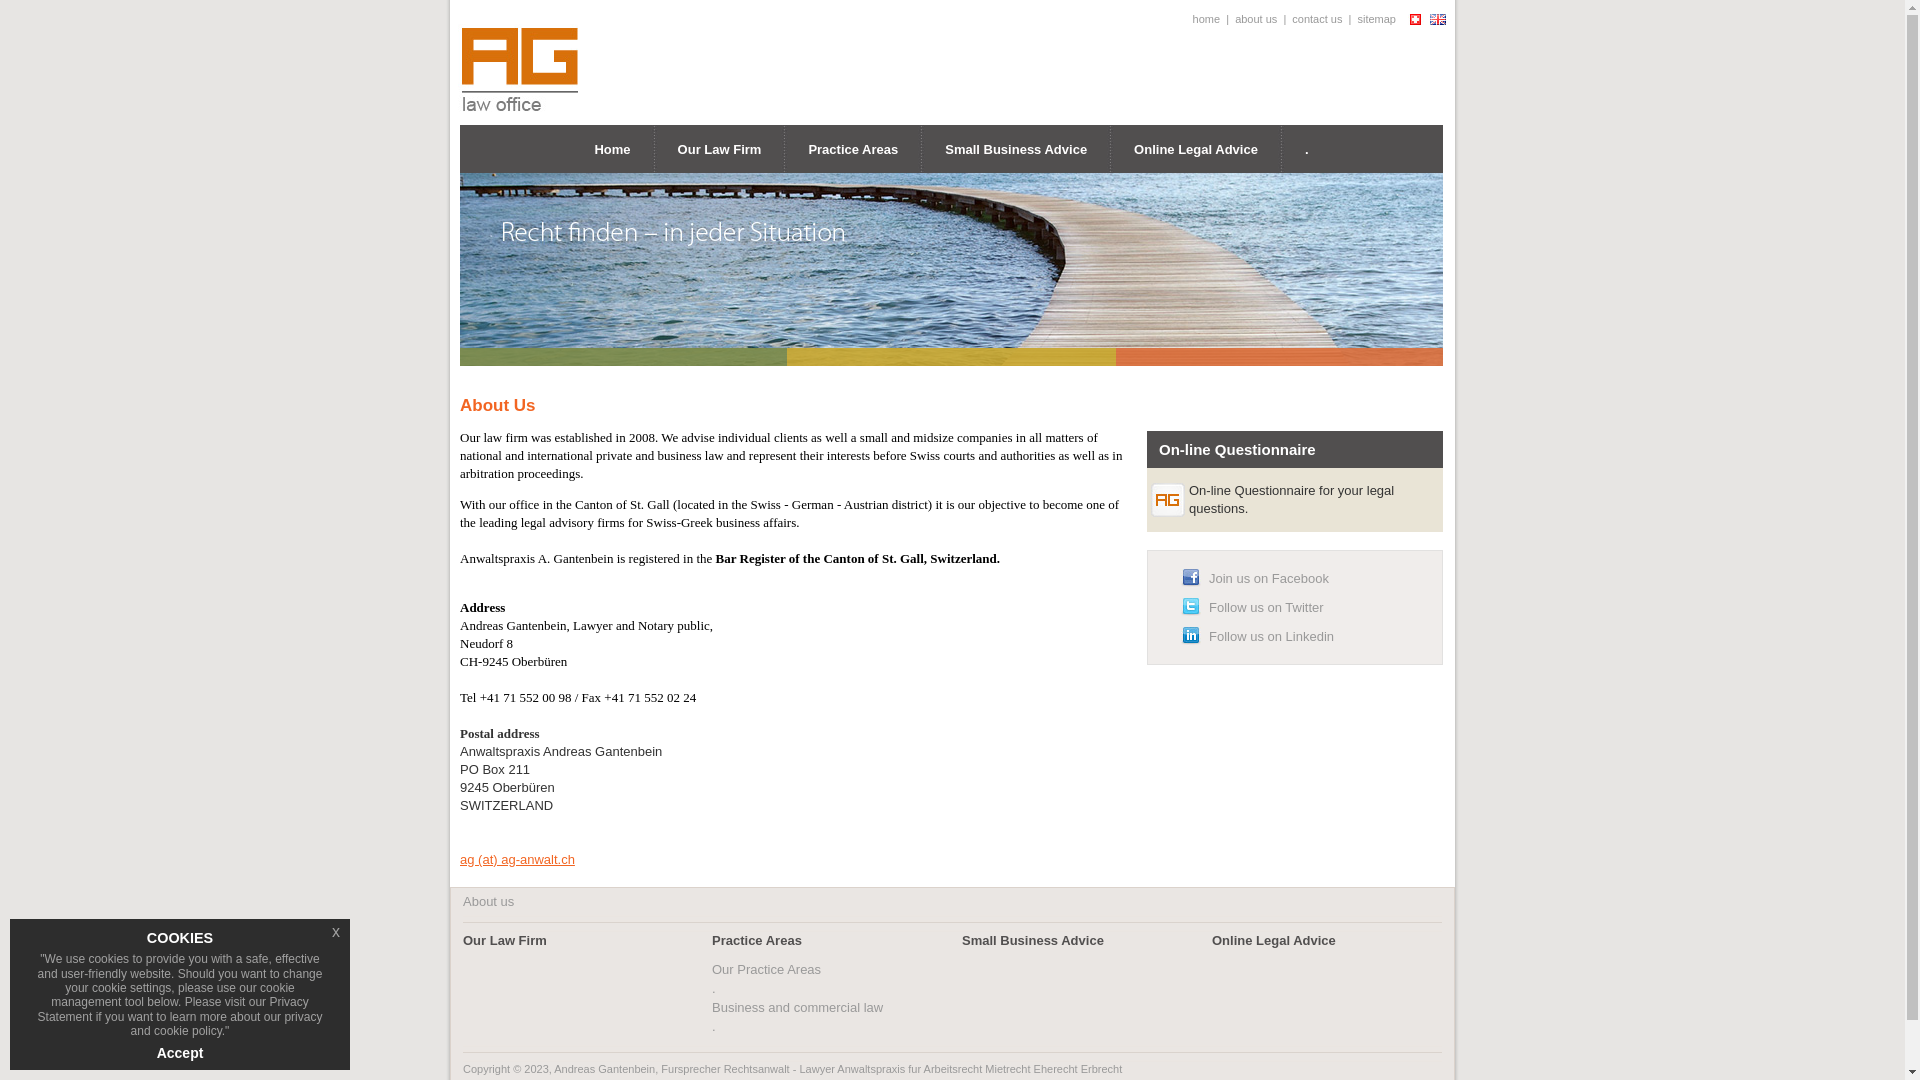 The width and height of the screenshot is (1920, 1080). Describe the element at coordinates (505, 940) in the screenshot. I see `Our Law Firm` at that location.